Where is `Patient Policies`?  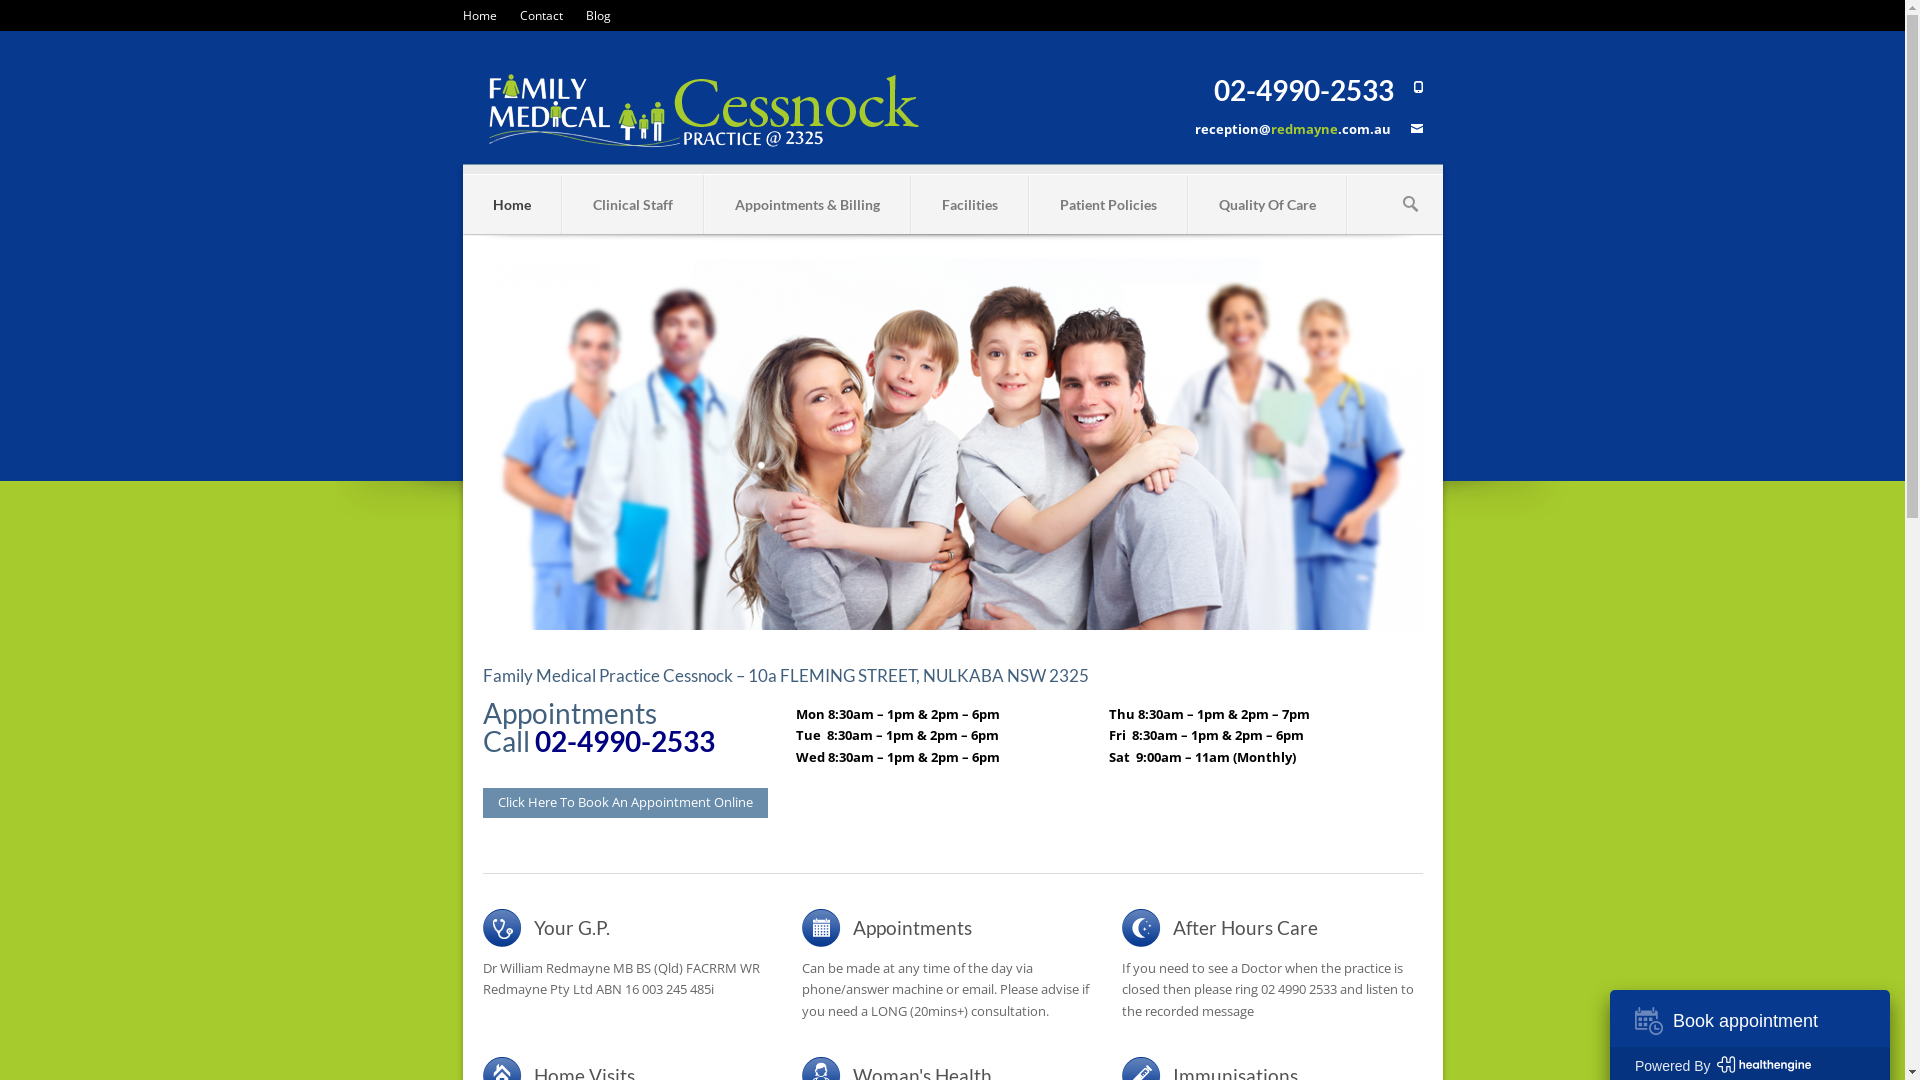
Patient Policies is located at coordinates (1108, 205).